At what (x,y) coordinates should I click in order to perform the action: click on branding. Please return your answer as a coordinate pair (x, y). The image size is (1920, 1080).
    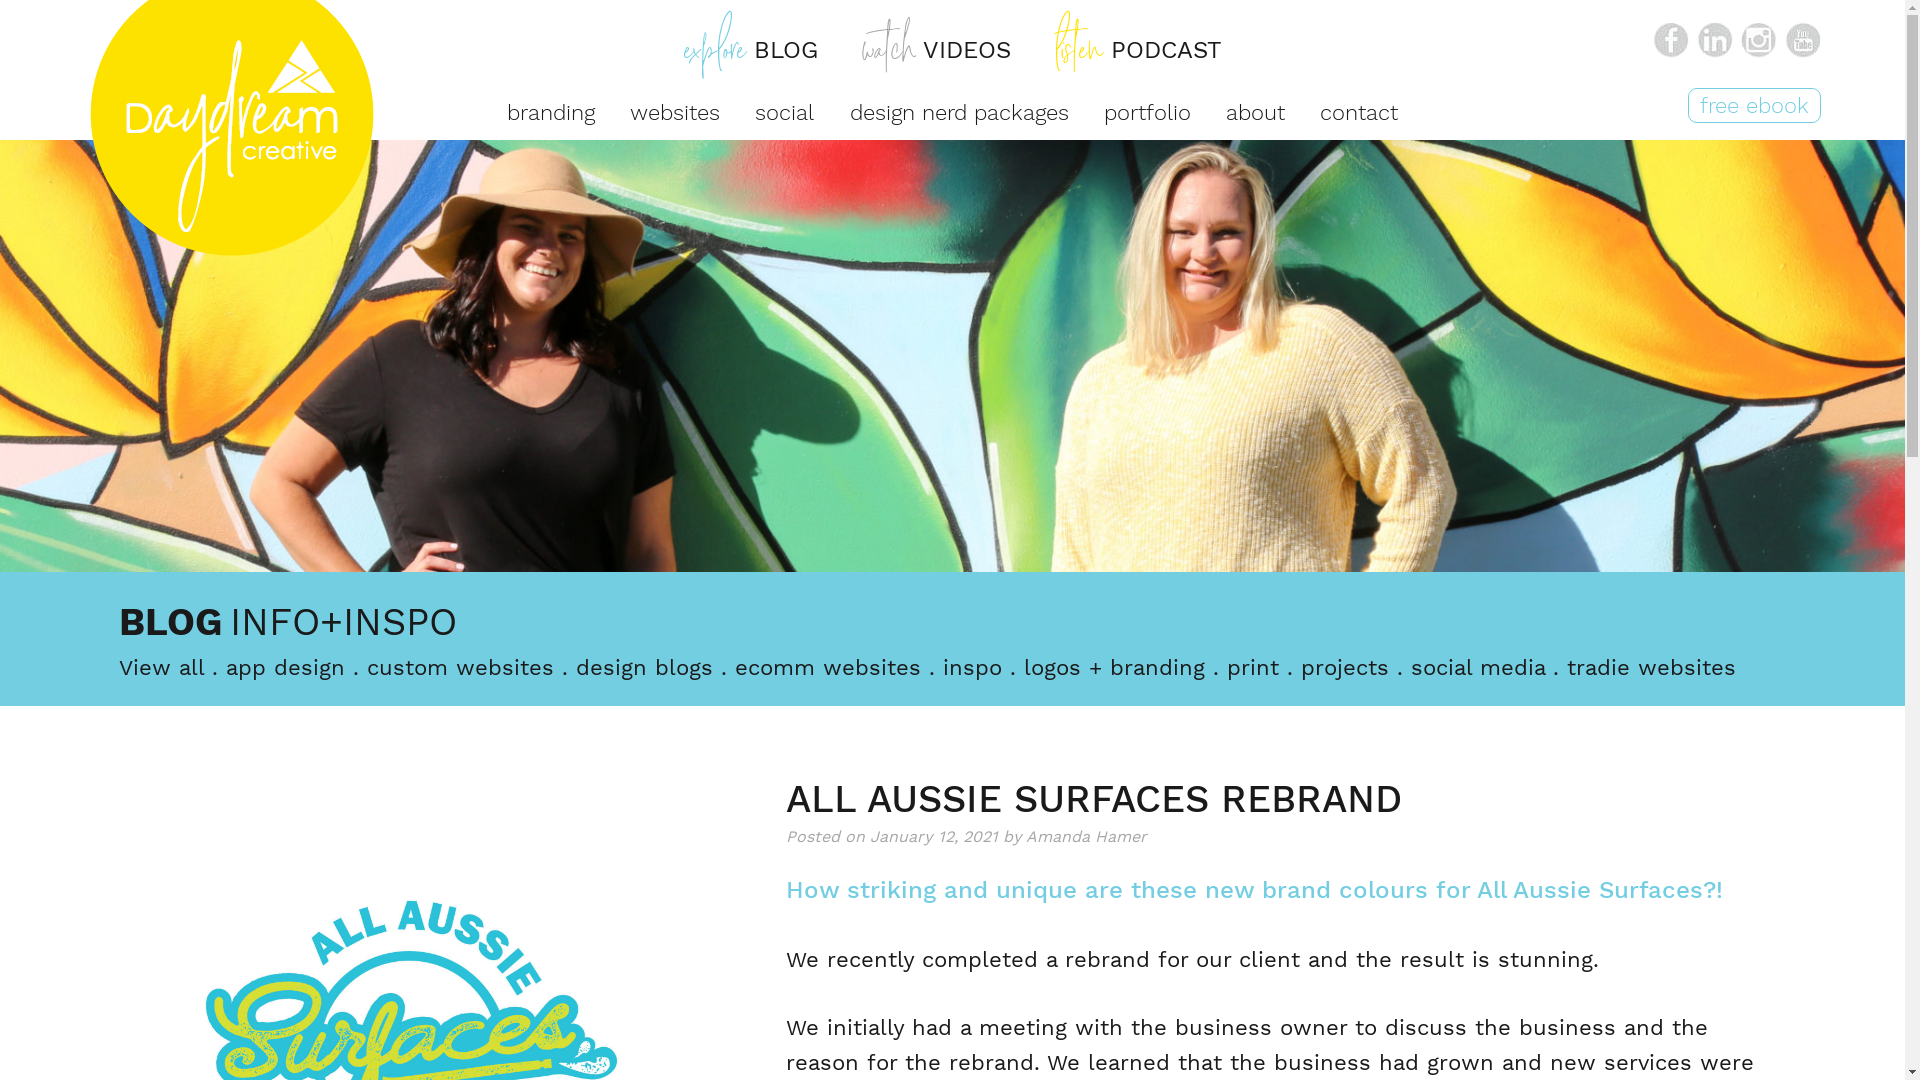
    Looking at the image, I should click on (550, 112).